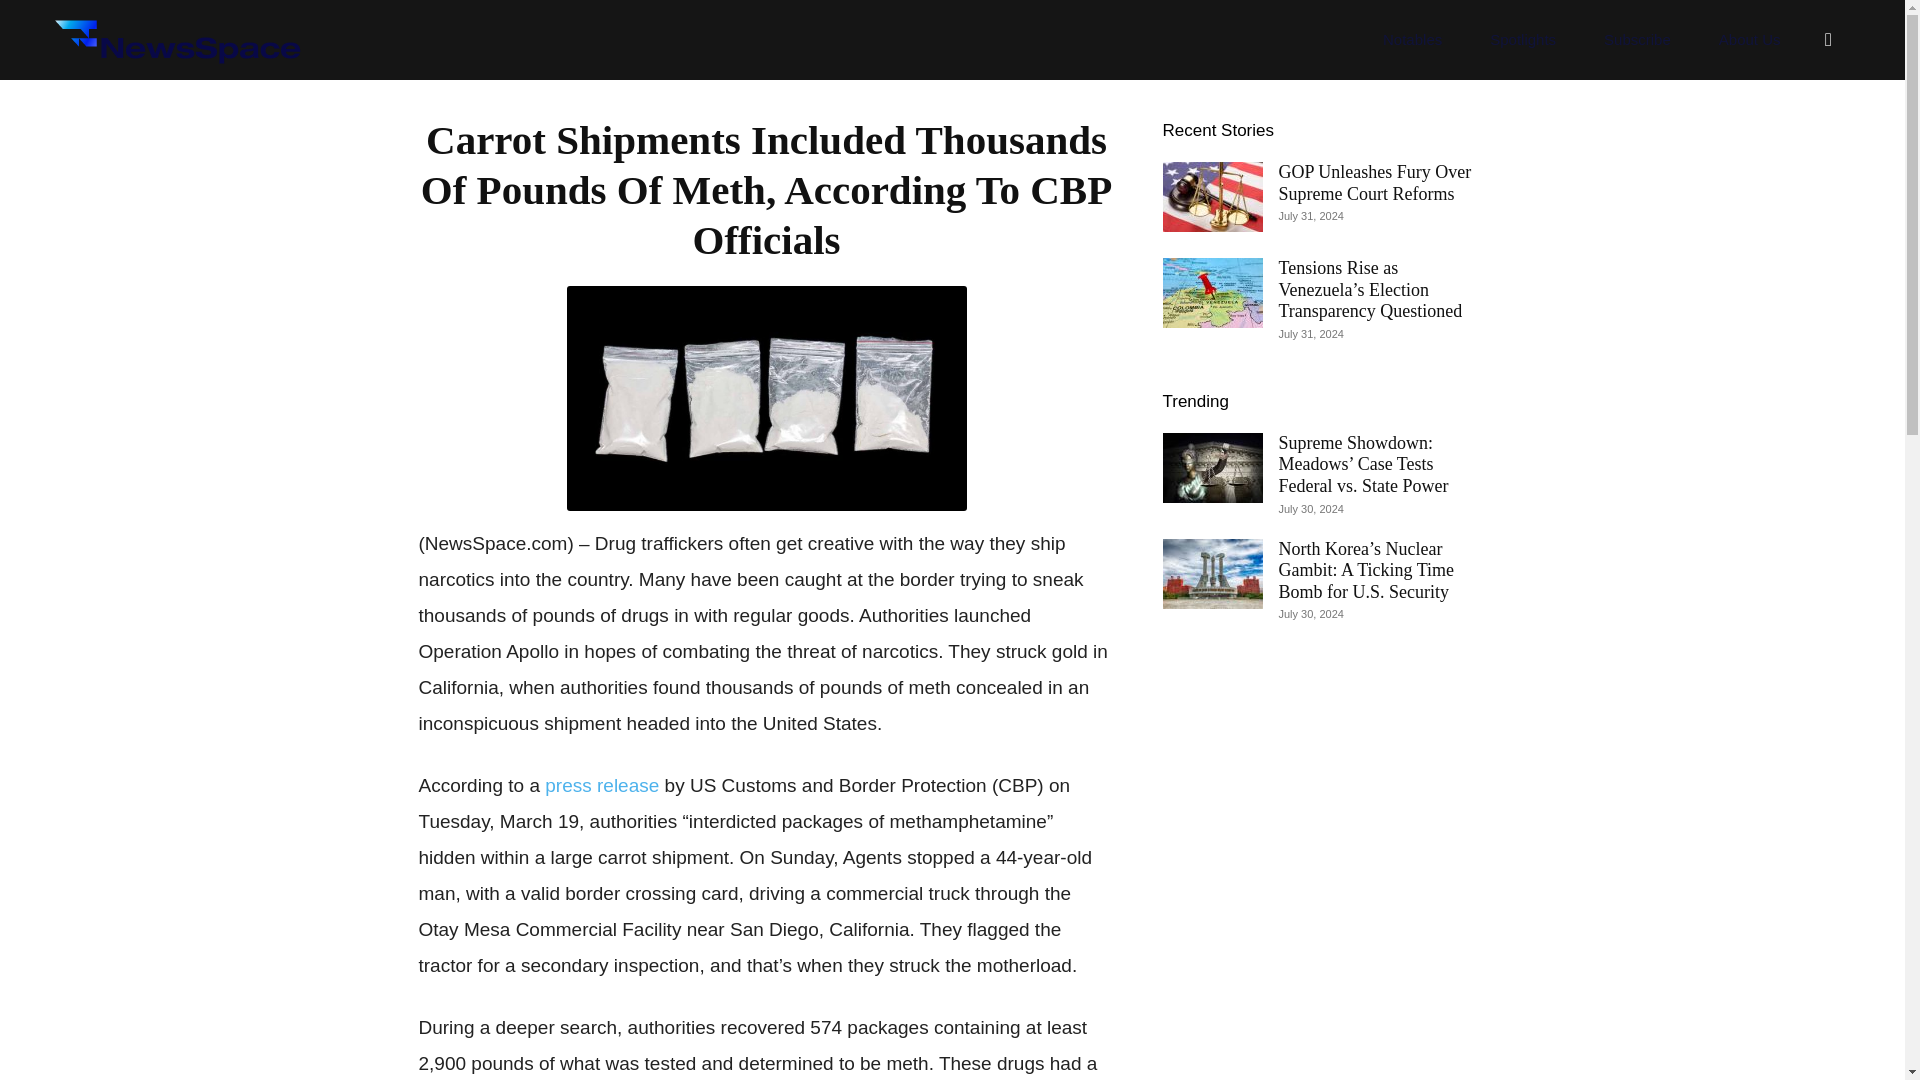  I want to click on GOP Unleashes Fury Over Supreme Court Reforms, so click(1211, 197).